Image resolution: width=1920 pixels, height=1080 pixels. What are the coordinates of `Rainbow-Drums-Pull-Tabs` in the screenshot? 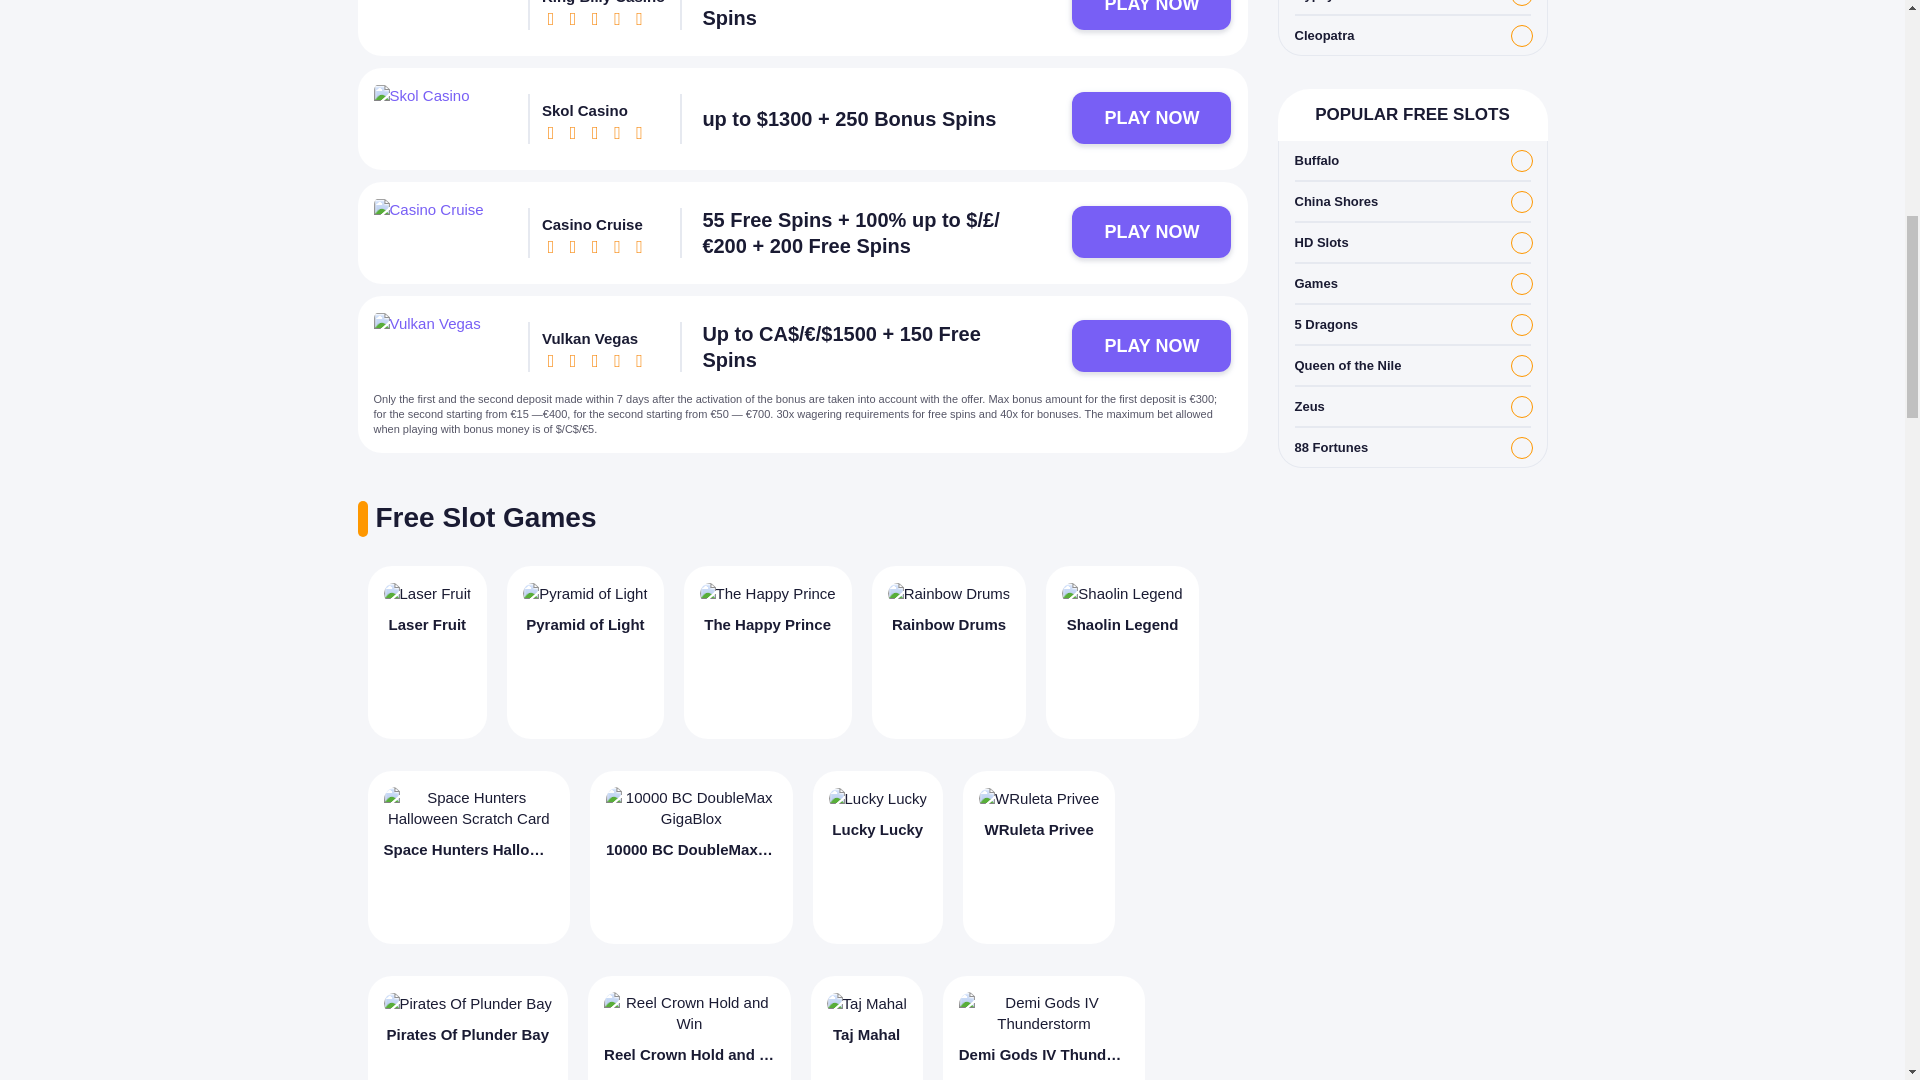 It's located at (949, 593).